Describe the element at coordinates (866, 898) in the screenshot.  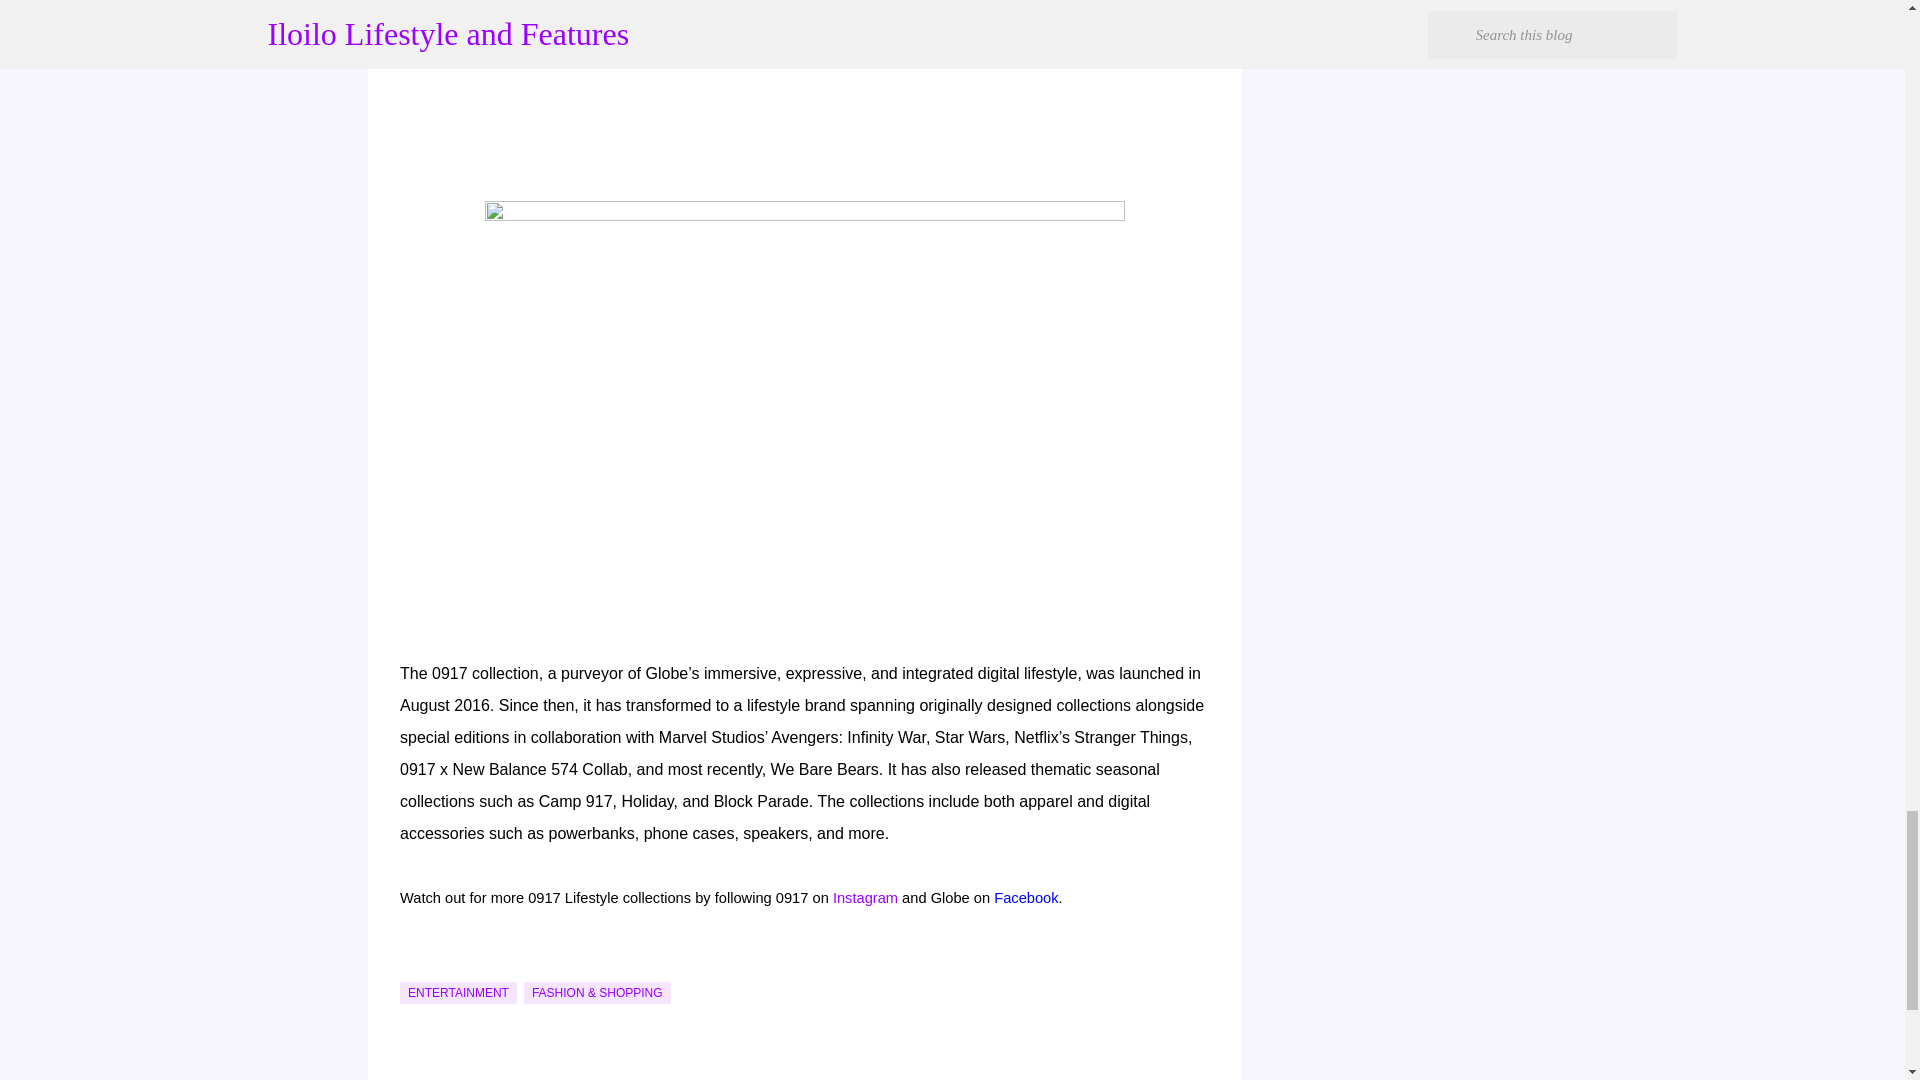
I see `Instagram` at that location.